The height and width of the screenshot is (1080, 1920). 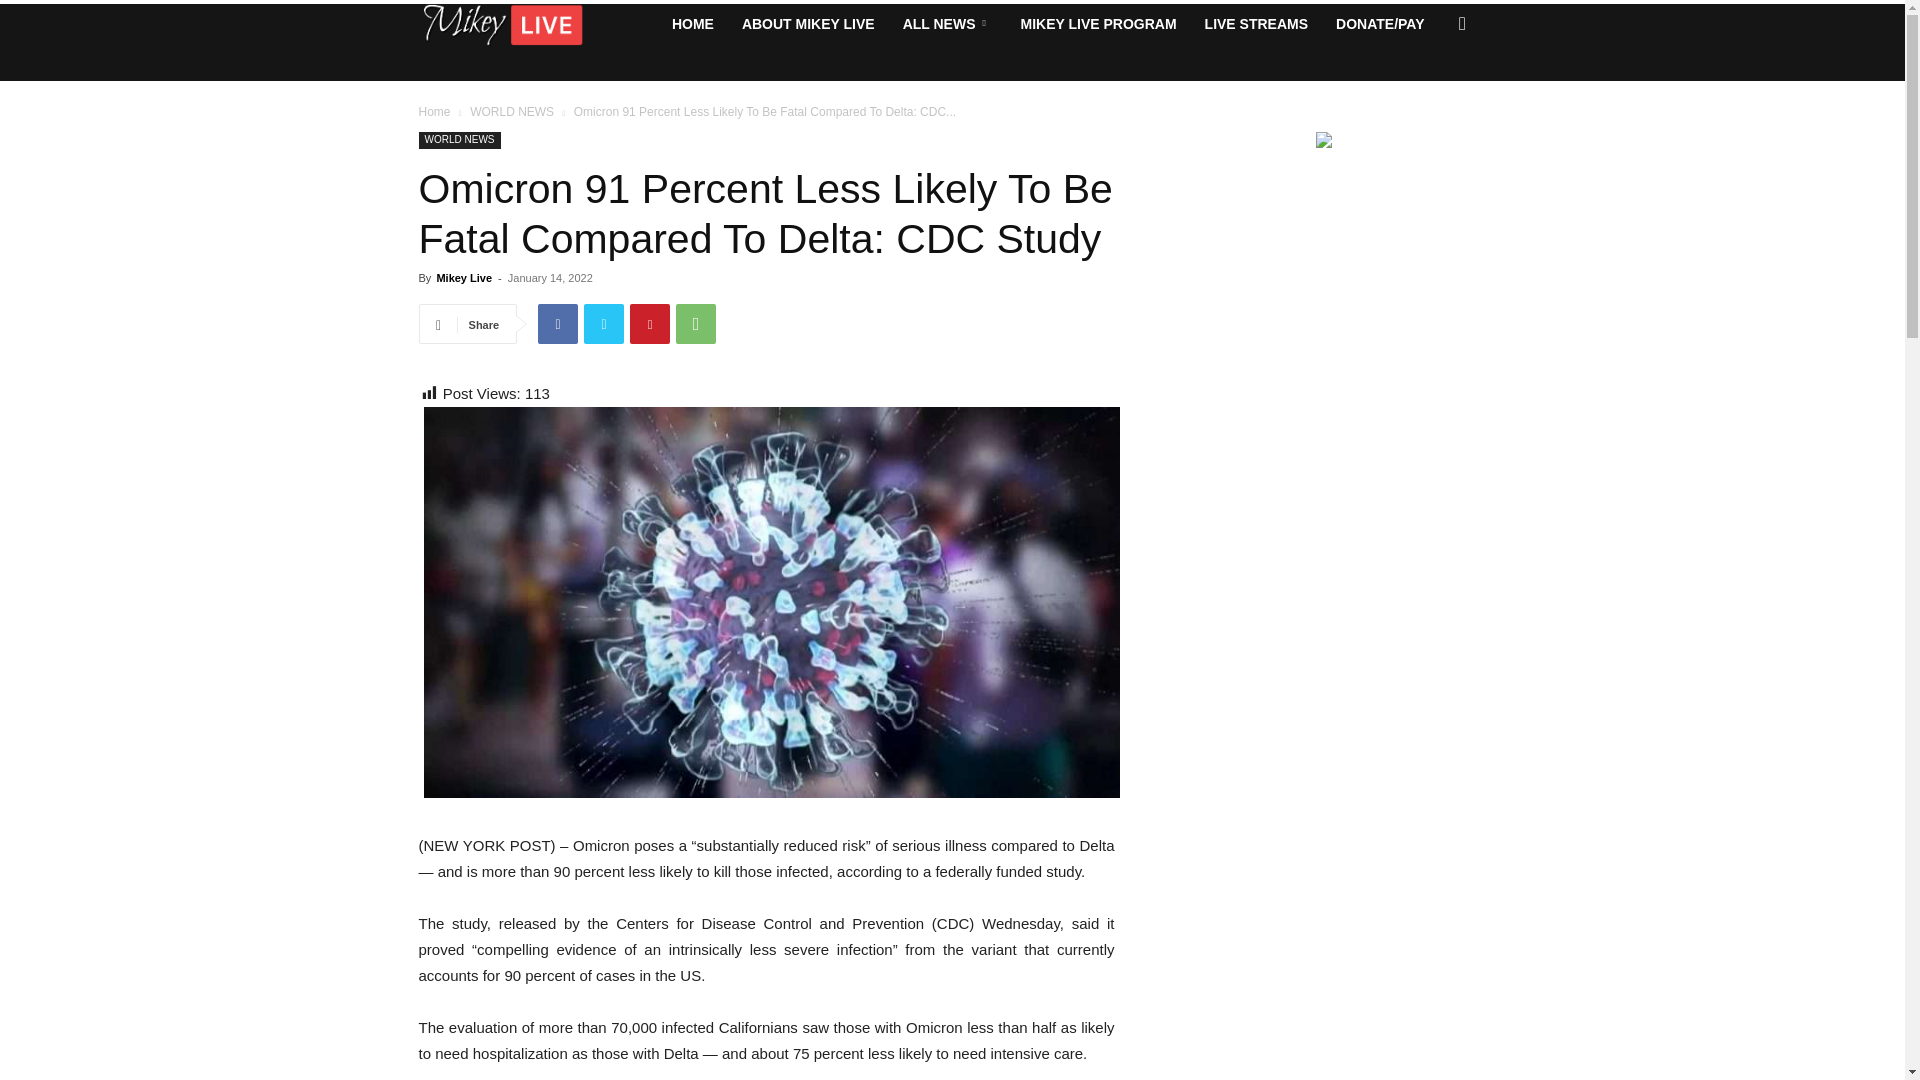 I want to click on MIKEY LIVE PROGRAM, so click(x=1098, y=24).